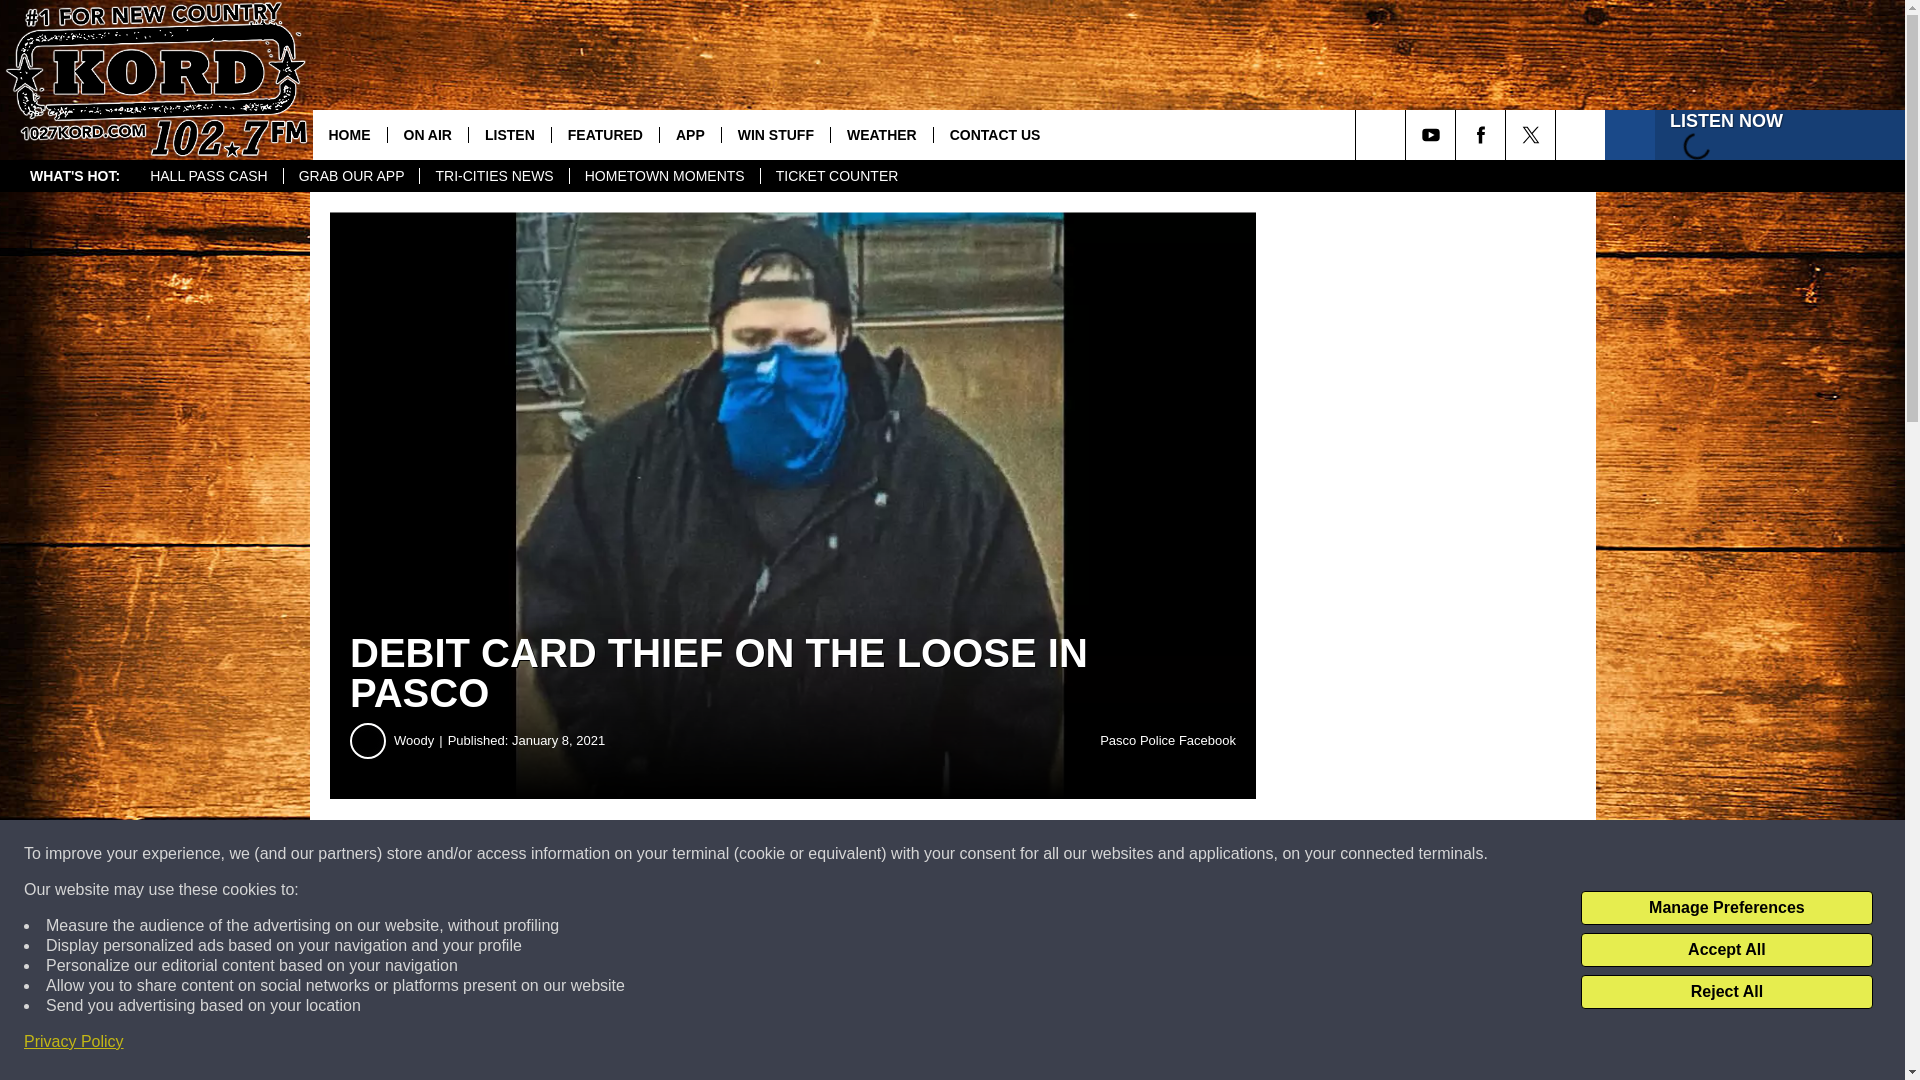  Describe the element at coordinates (1726, 992) in the screenshot. I see `Reject All` at that location.